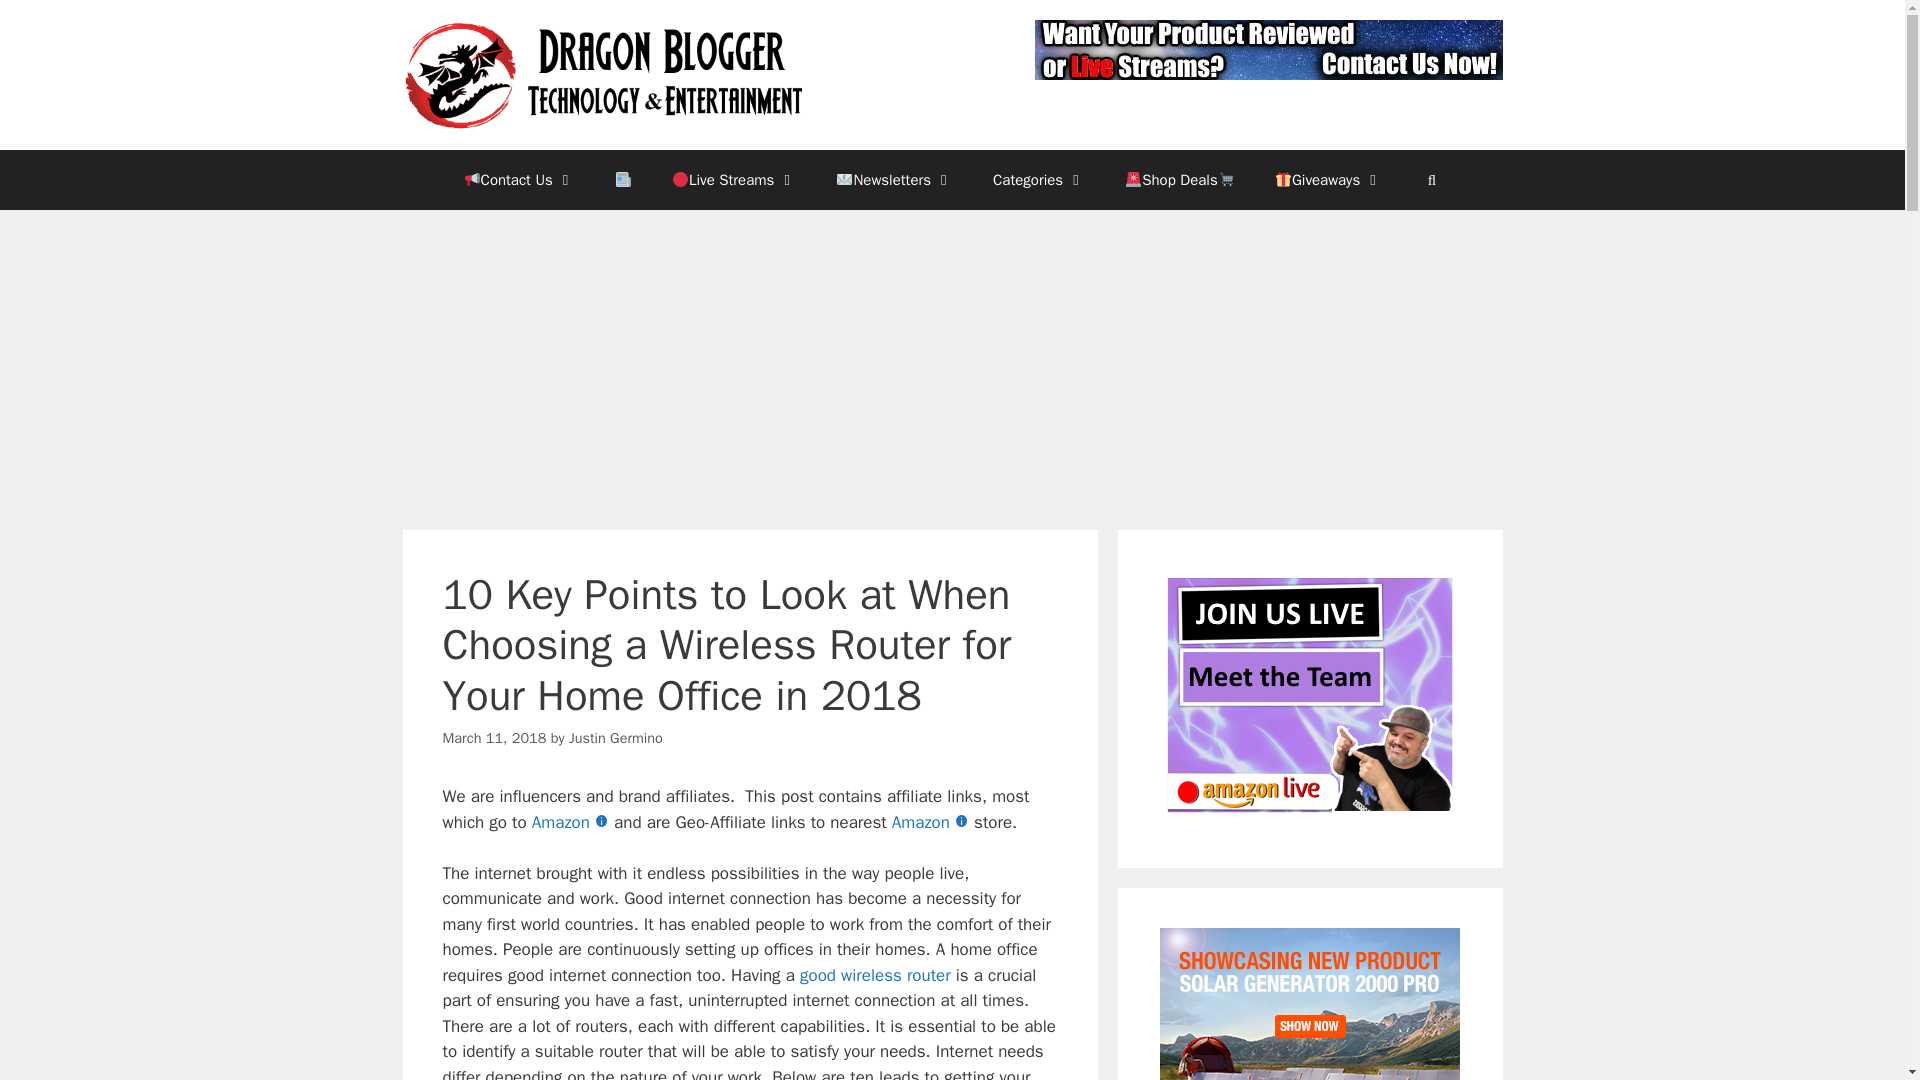 This screenshot has height=1080, width=1920. What do you see at coordinates (734, 180) in the screenshot?
I see `Live Streams` at bounding box center [734, 180].